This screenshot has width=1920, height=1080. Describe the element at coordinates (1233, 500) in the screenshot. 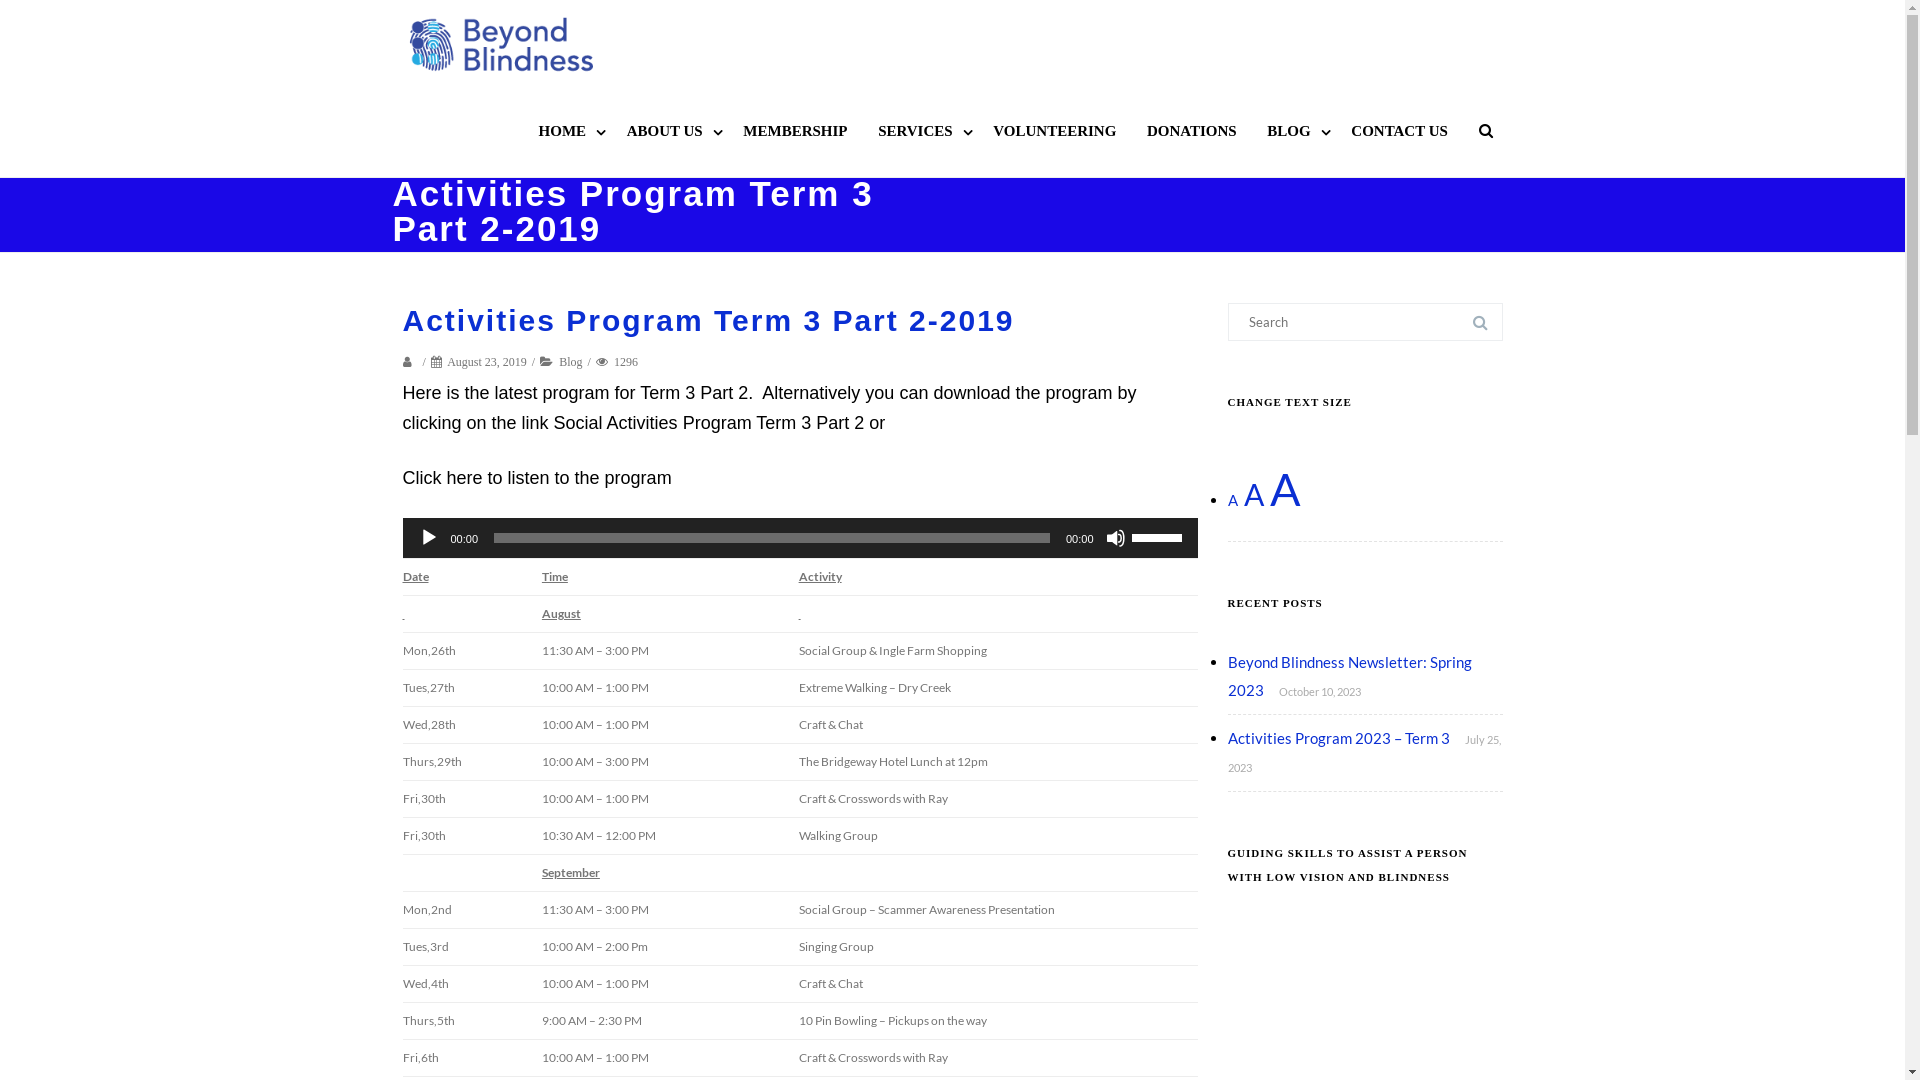

I see `A` at that location.